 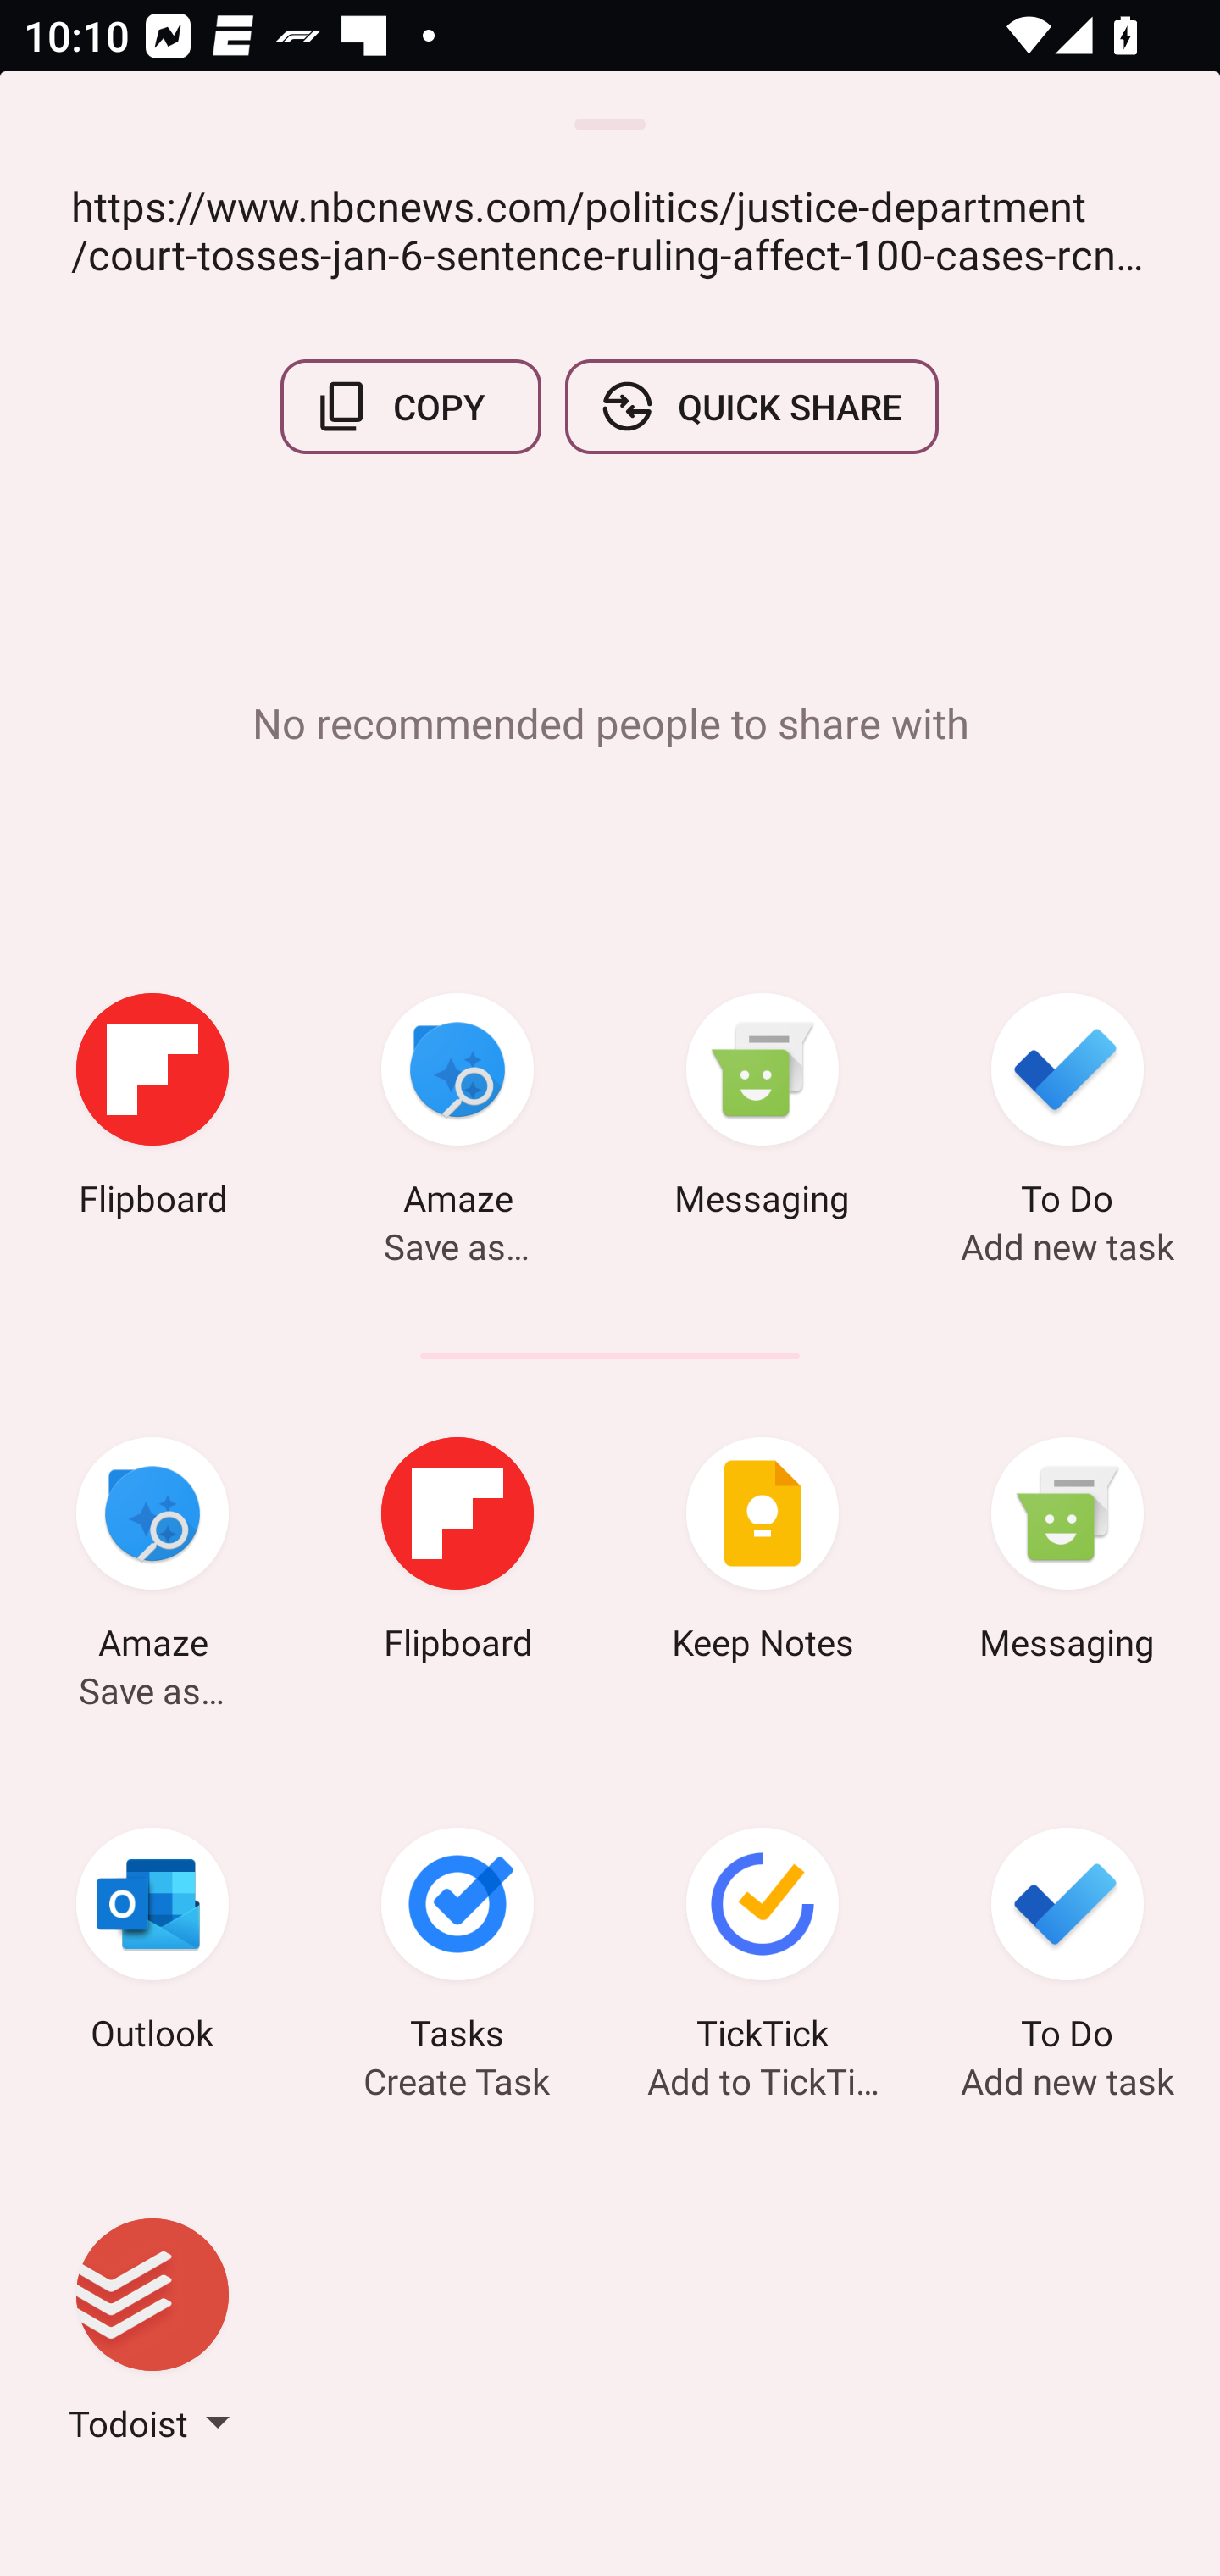 What do you see at coordinates (457, 1110) in the screenshot?
I see `Amaze Save as…` at bounding box center [457, 1110].